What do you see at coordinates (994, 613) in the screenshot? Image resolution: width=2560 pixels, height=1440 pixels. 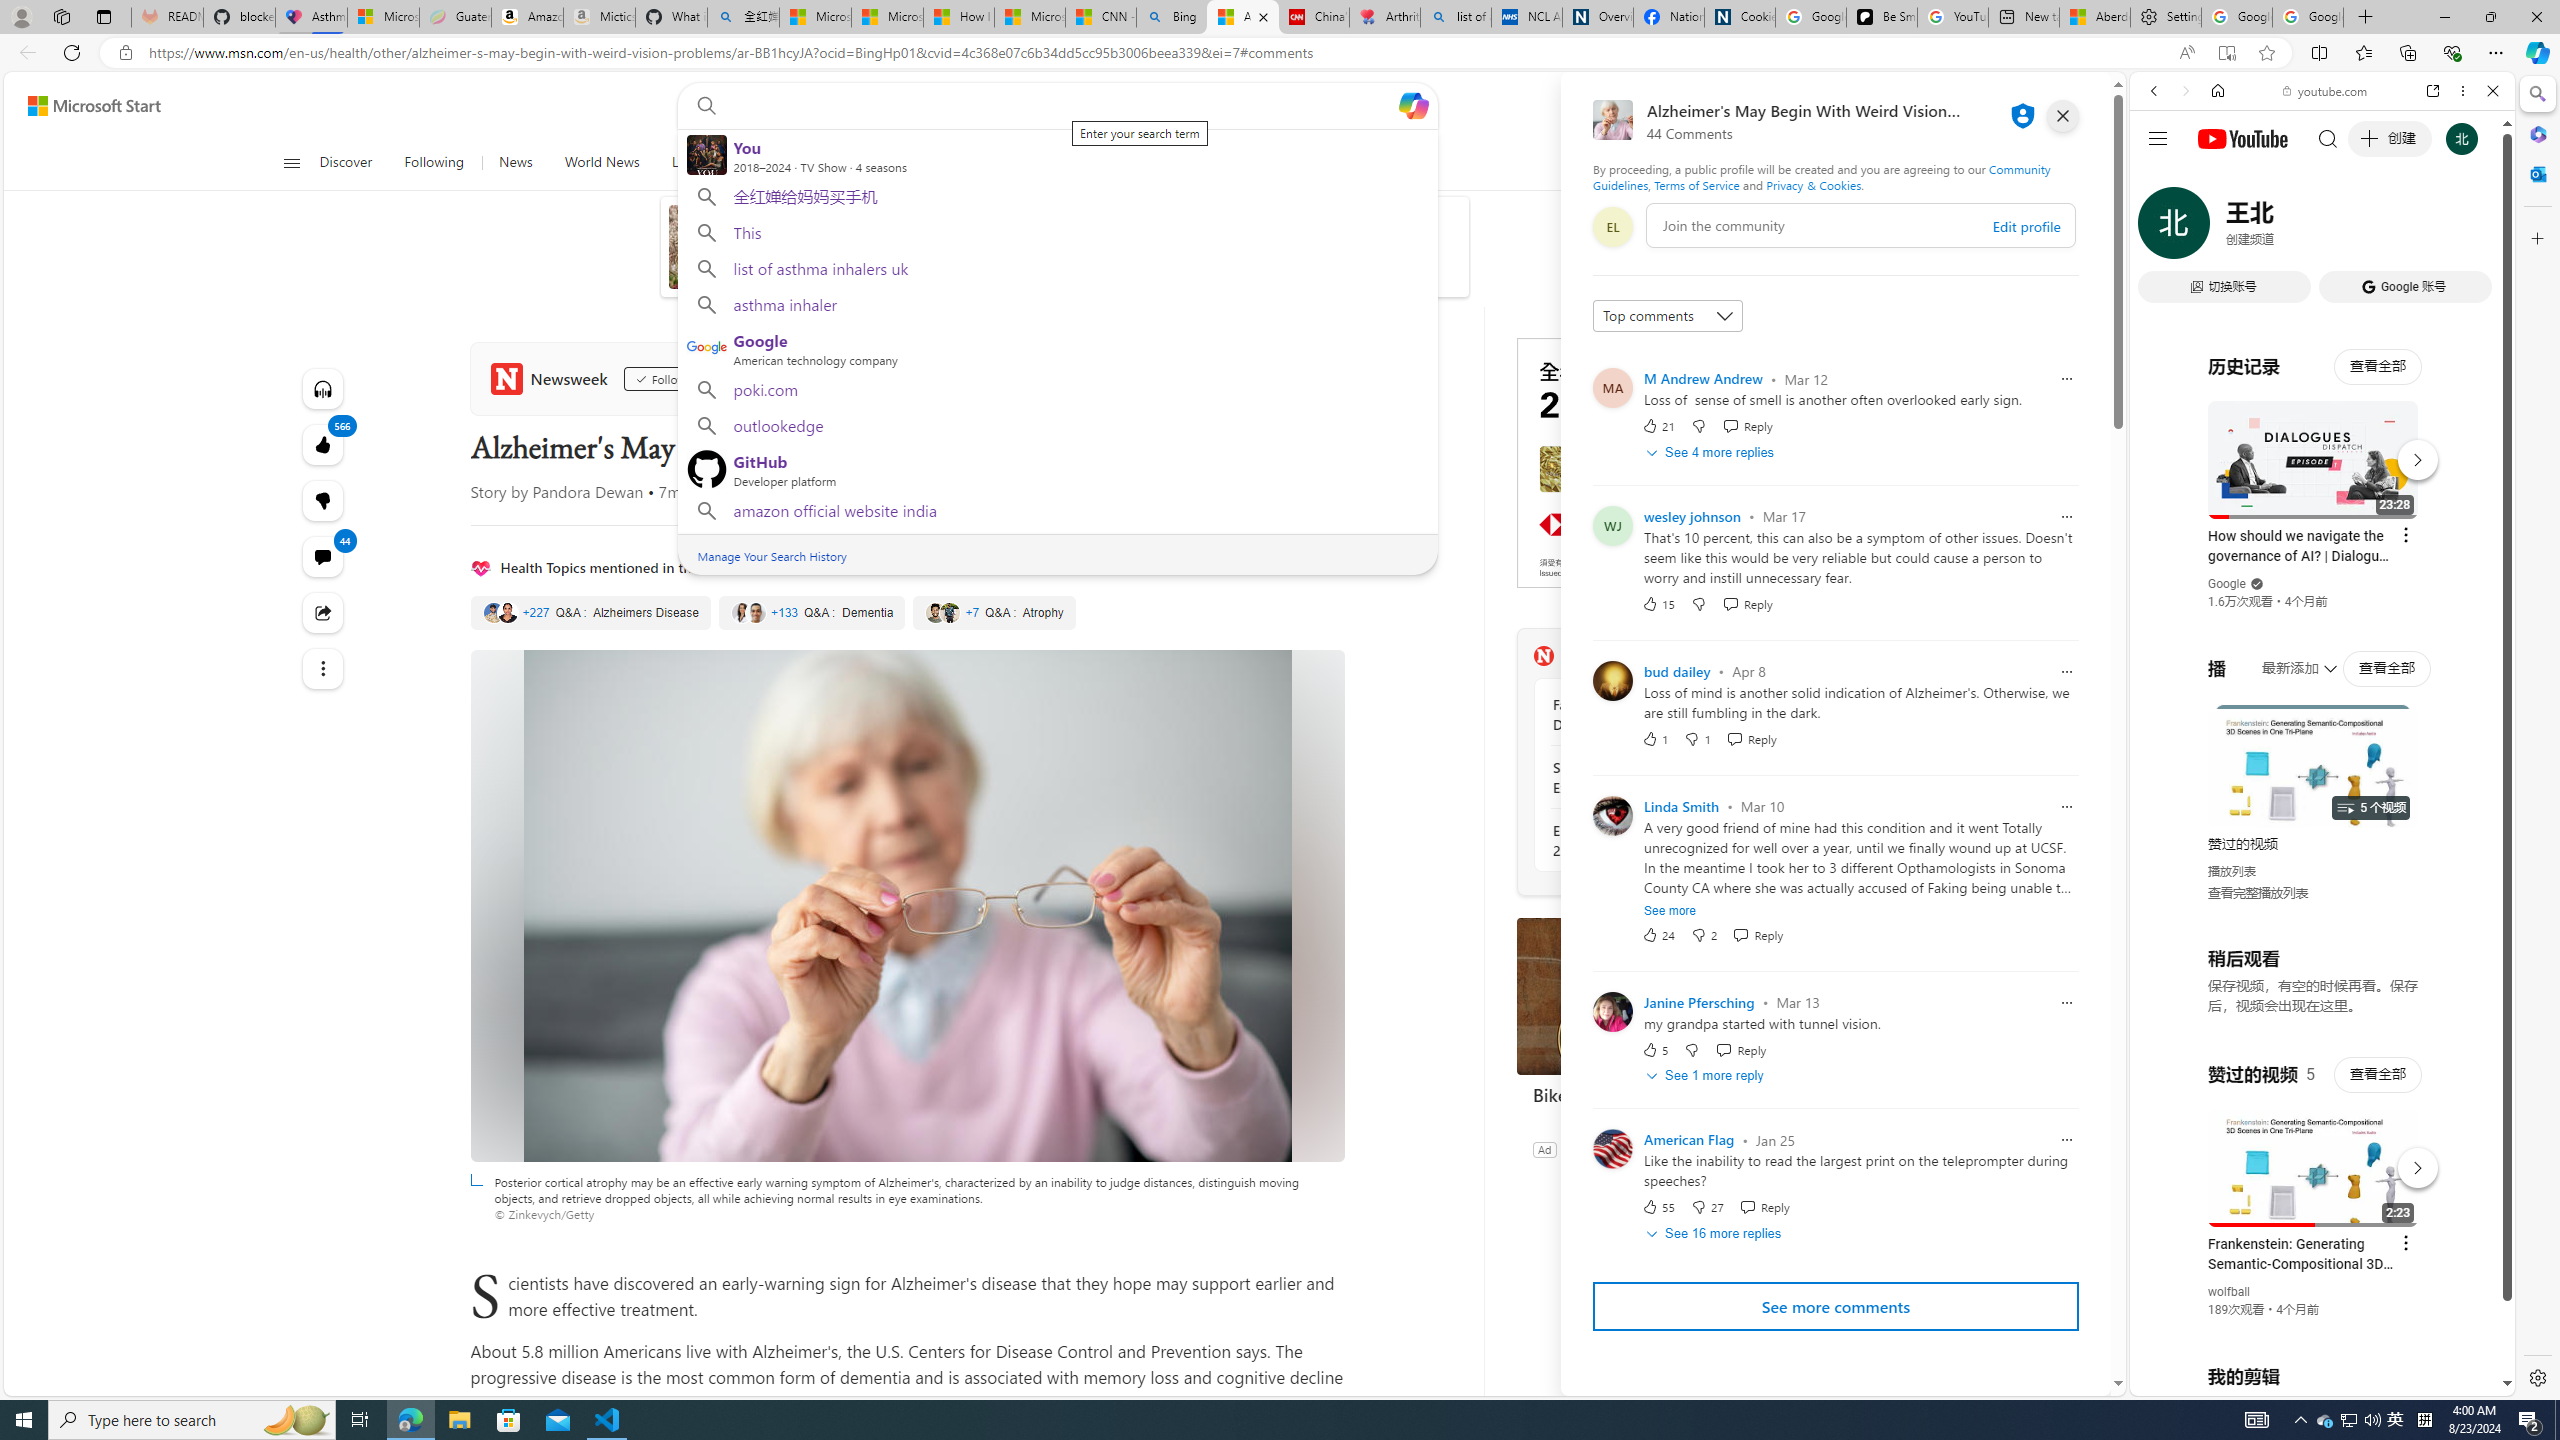 I see `Atrophy` at bounding box center [994, 613].